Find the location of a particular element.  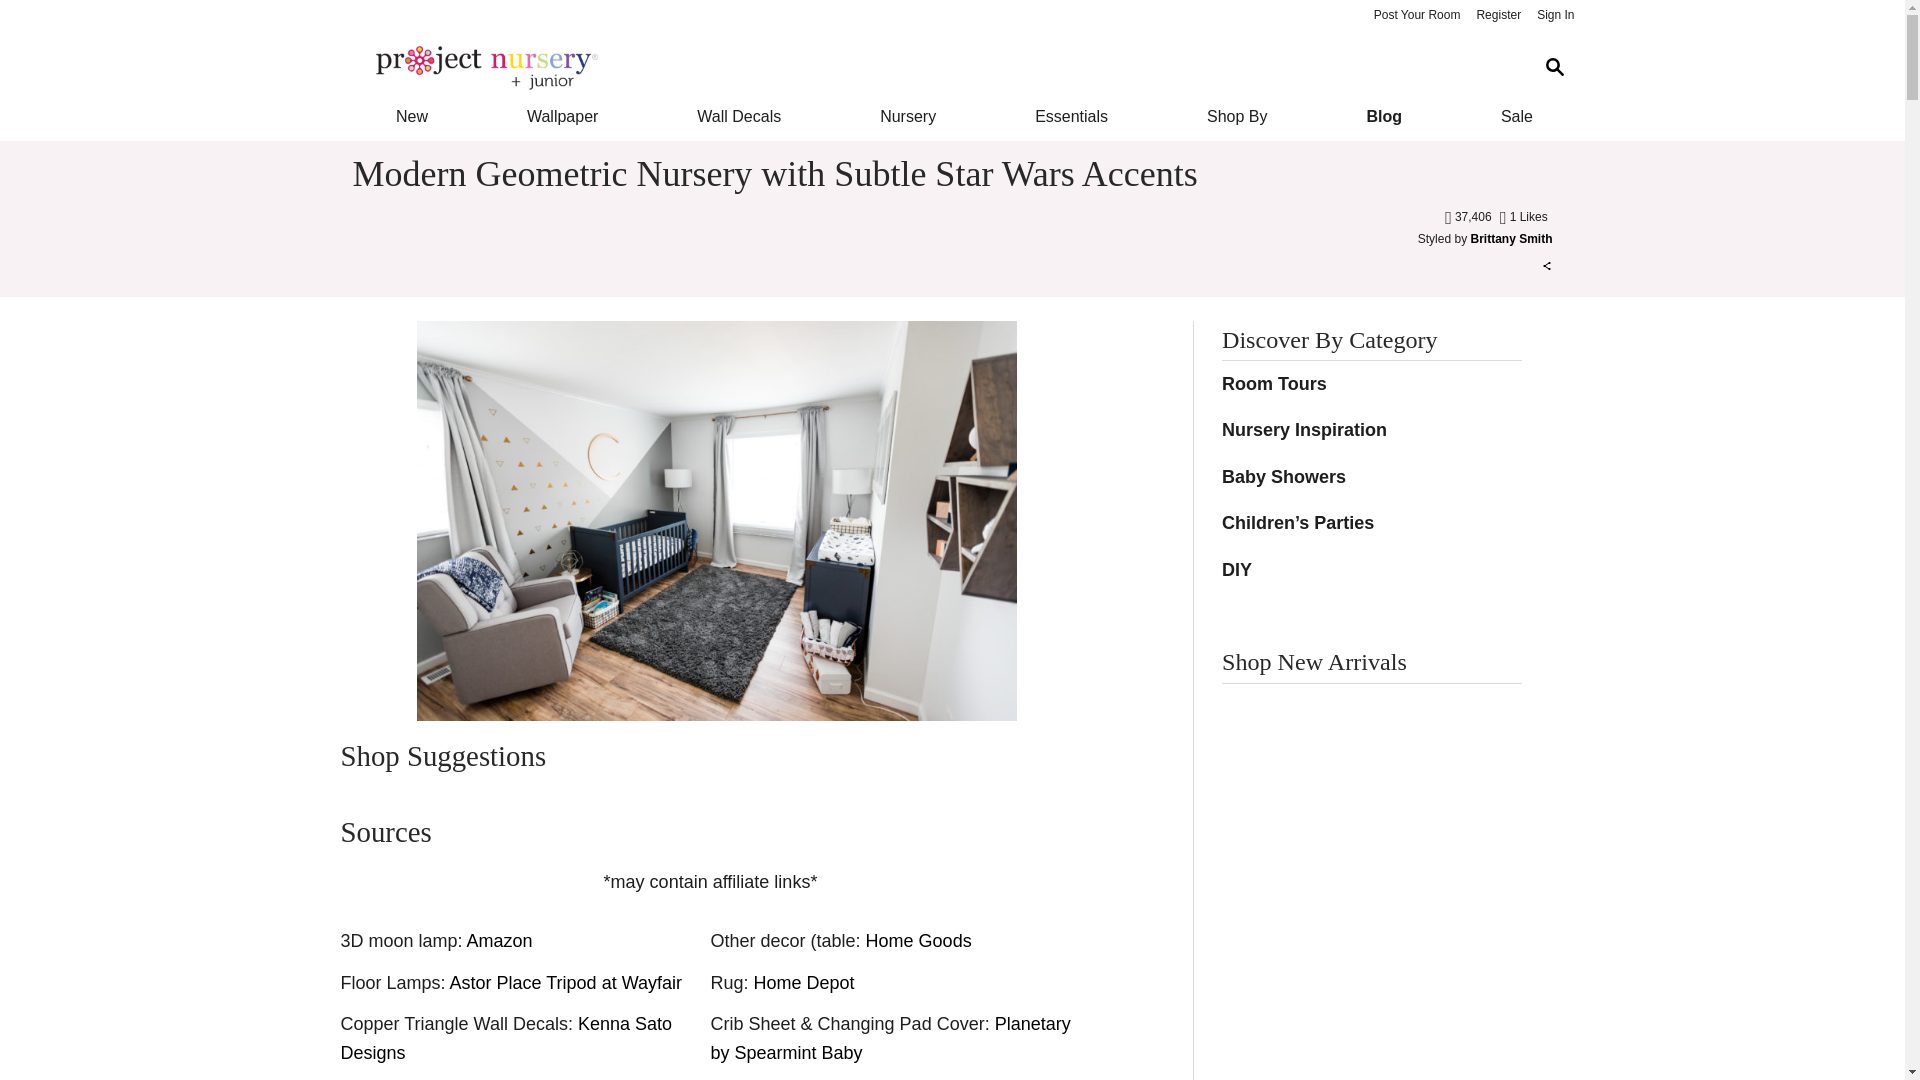

Project Nursery is located at coordinates (936, 68).